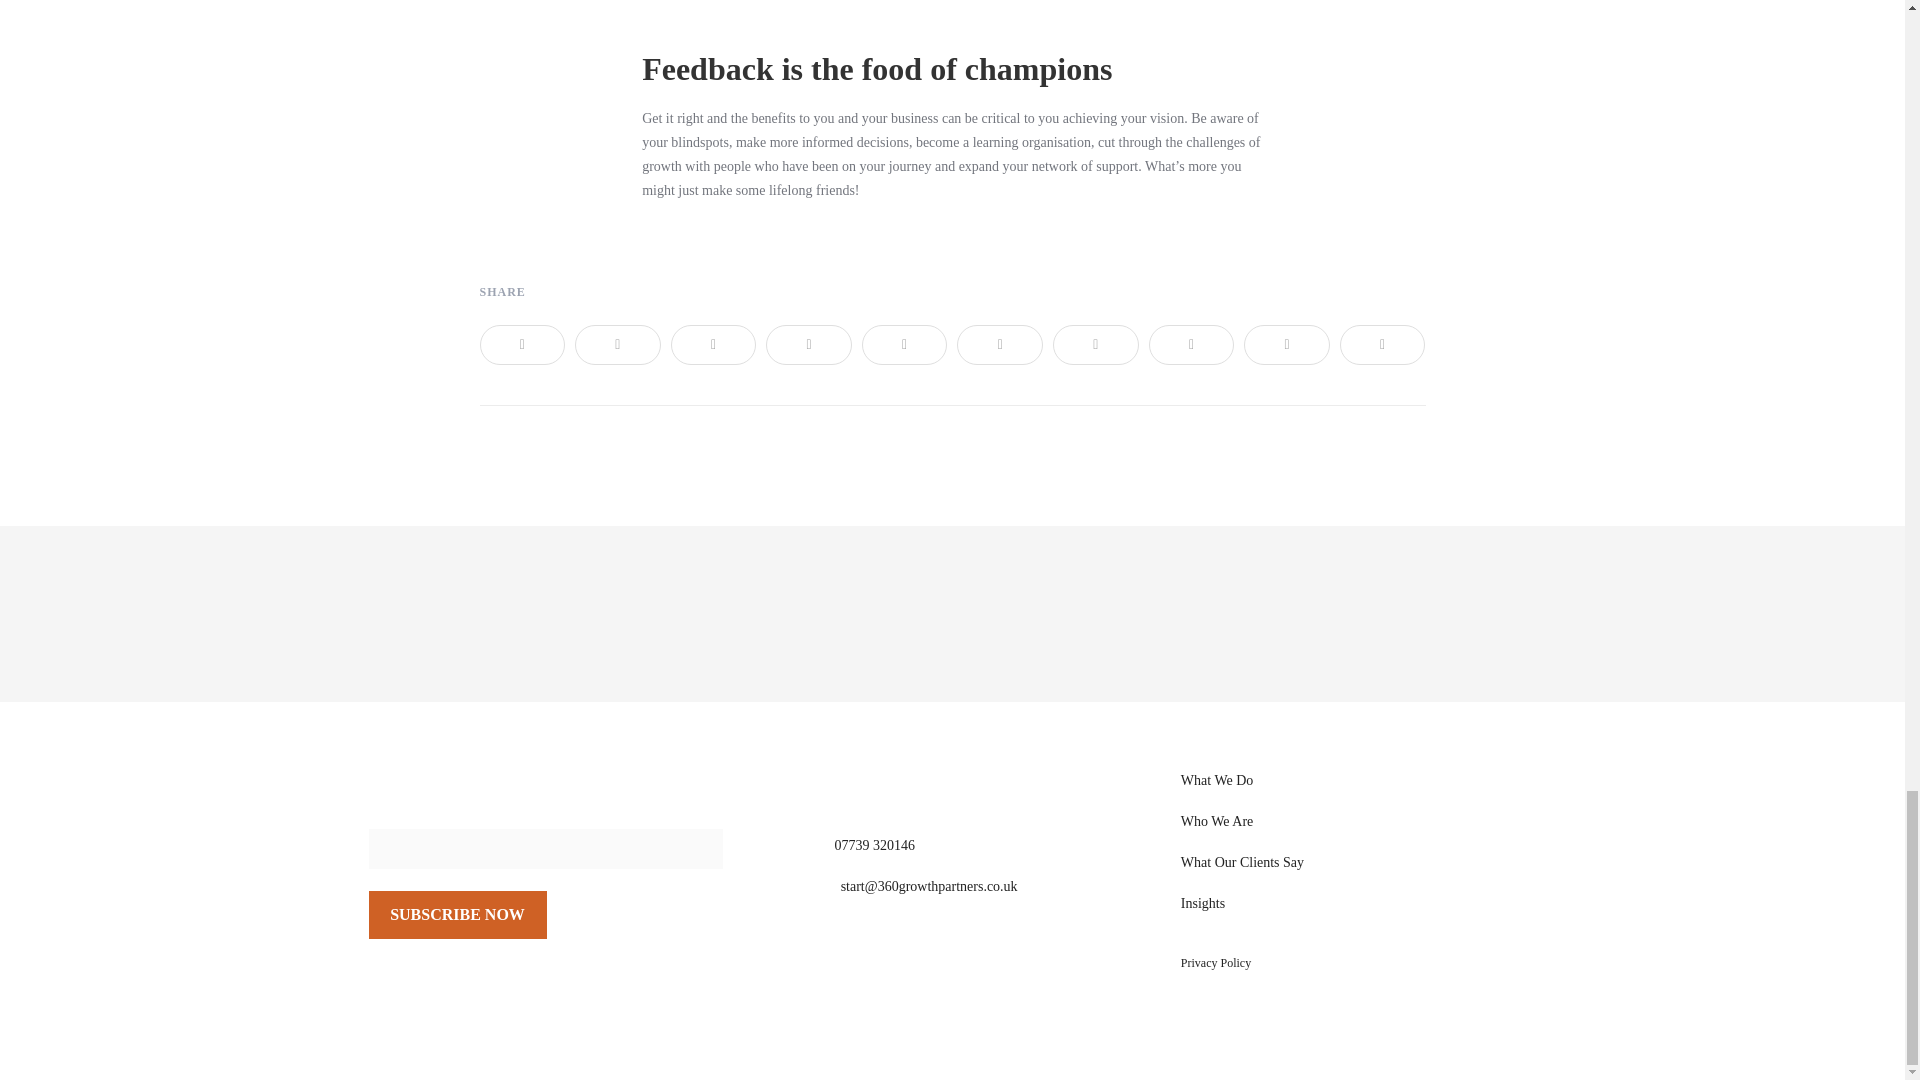 The image size is (1920, 1080). Describe the element at coordinates (1216, 780) in the screenshot. I see `What We Do` at that location.